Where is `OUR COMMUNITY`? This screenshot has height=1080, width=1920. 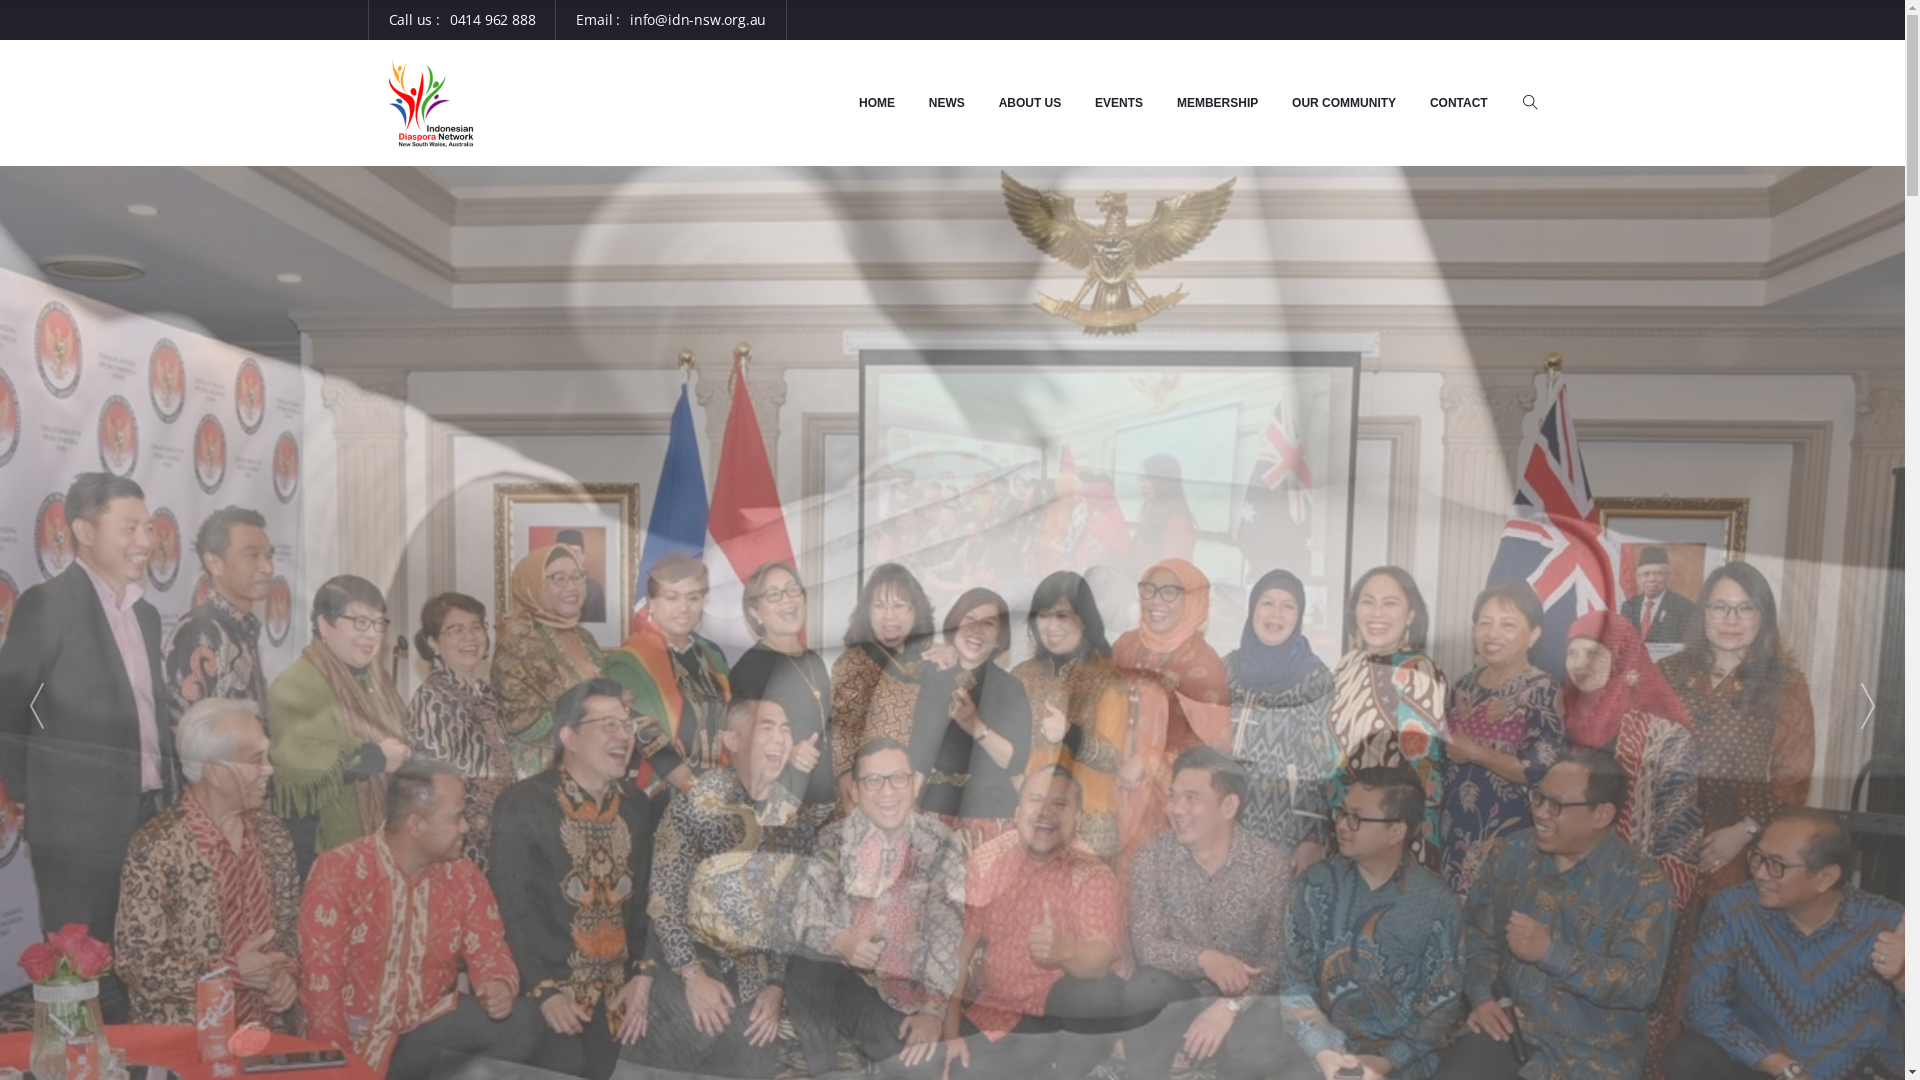
OUR COMMUNITY is located at coordinates (1344, 103).